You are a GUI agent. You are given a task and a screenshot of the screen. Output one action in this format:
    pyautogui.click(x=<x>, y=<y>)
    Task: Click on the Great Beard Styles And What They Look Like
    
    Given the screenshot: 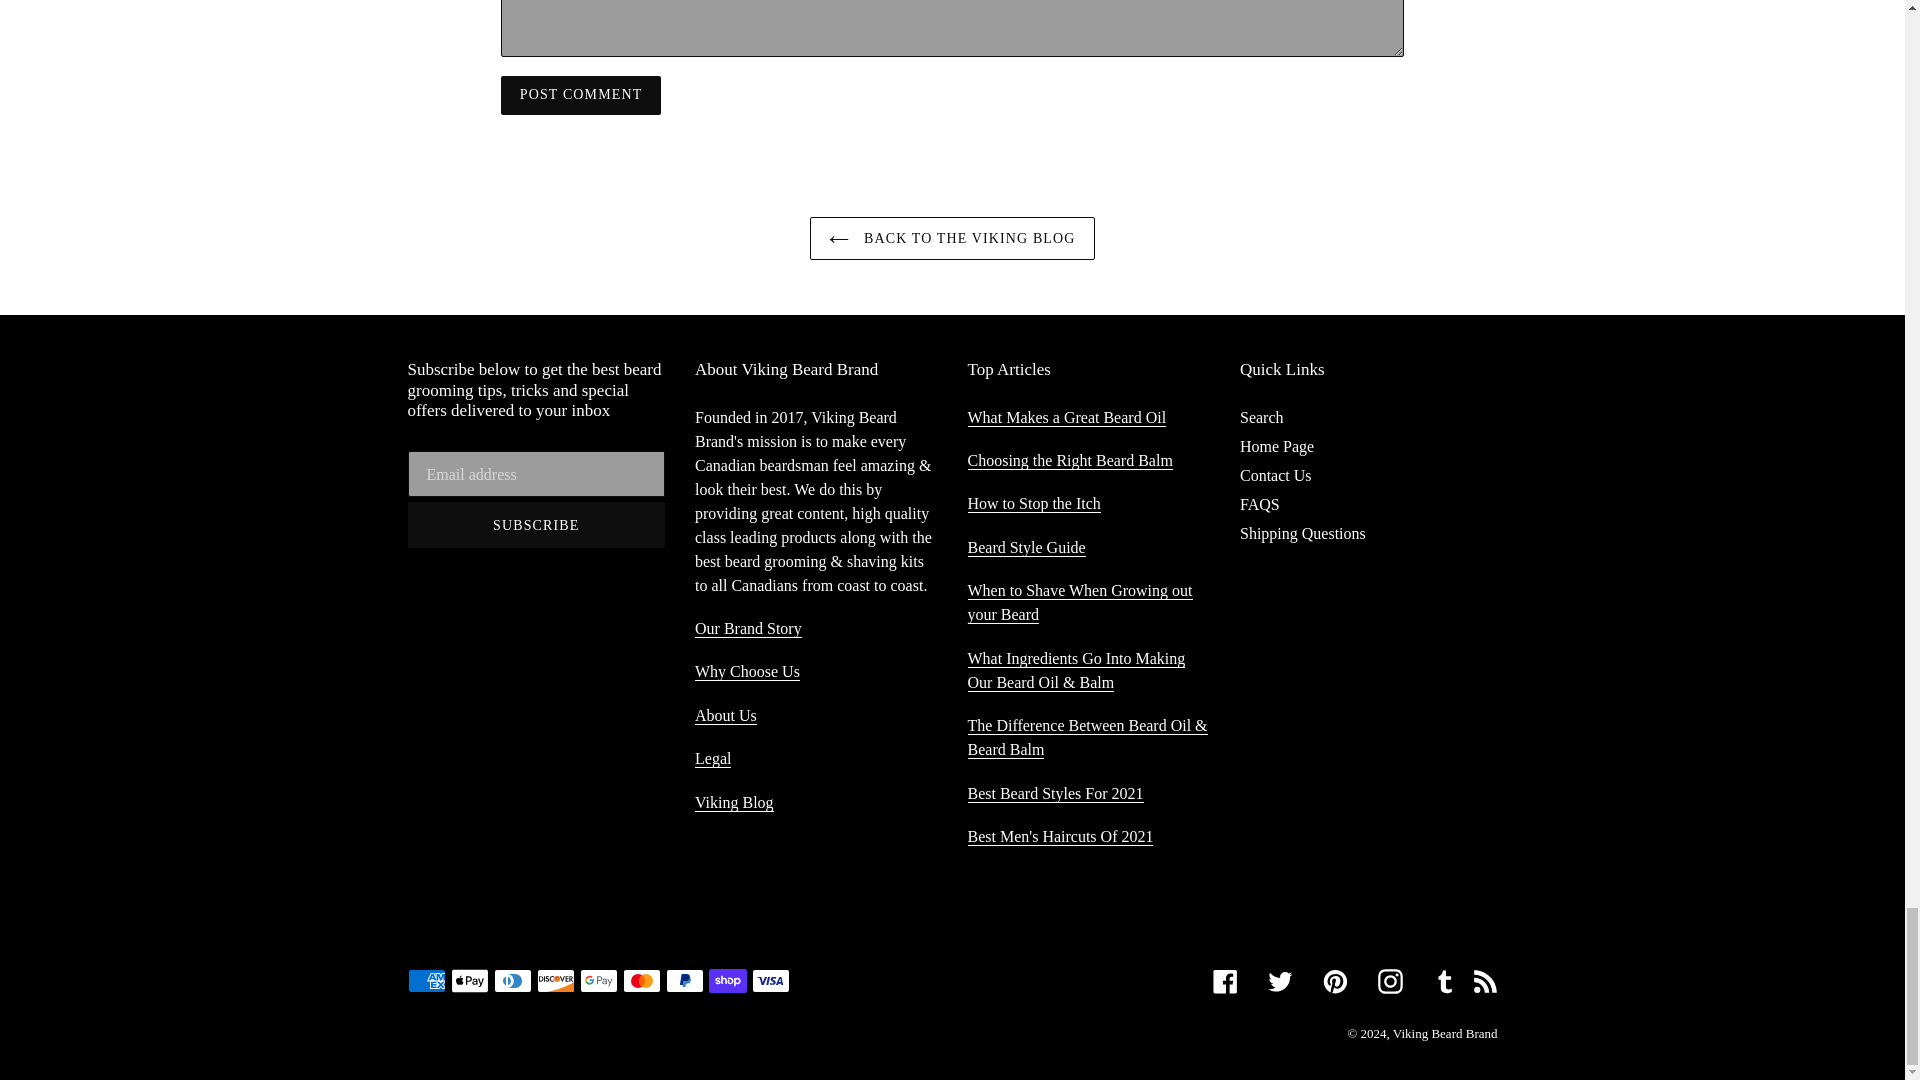 What is the action you would take?
    pyautogui.click(x=1026, y=548)
    